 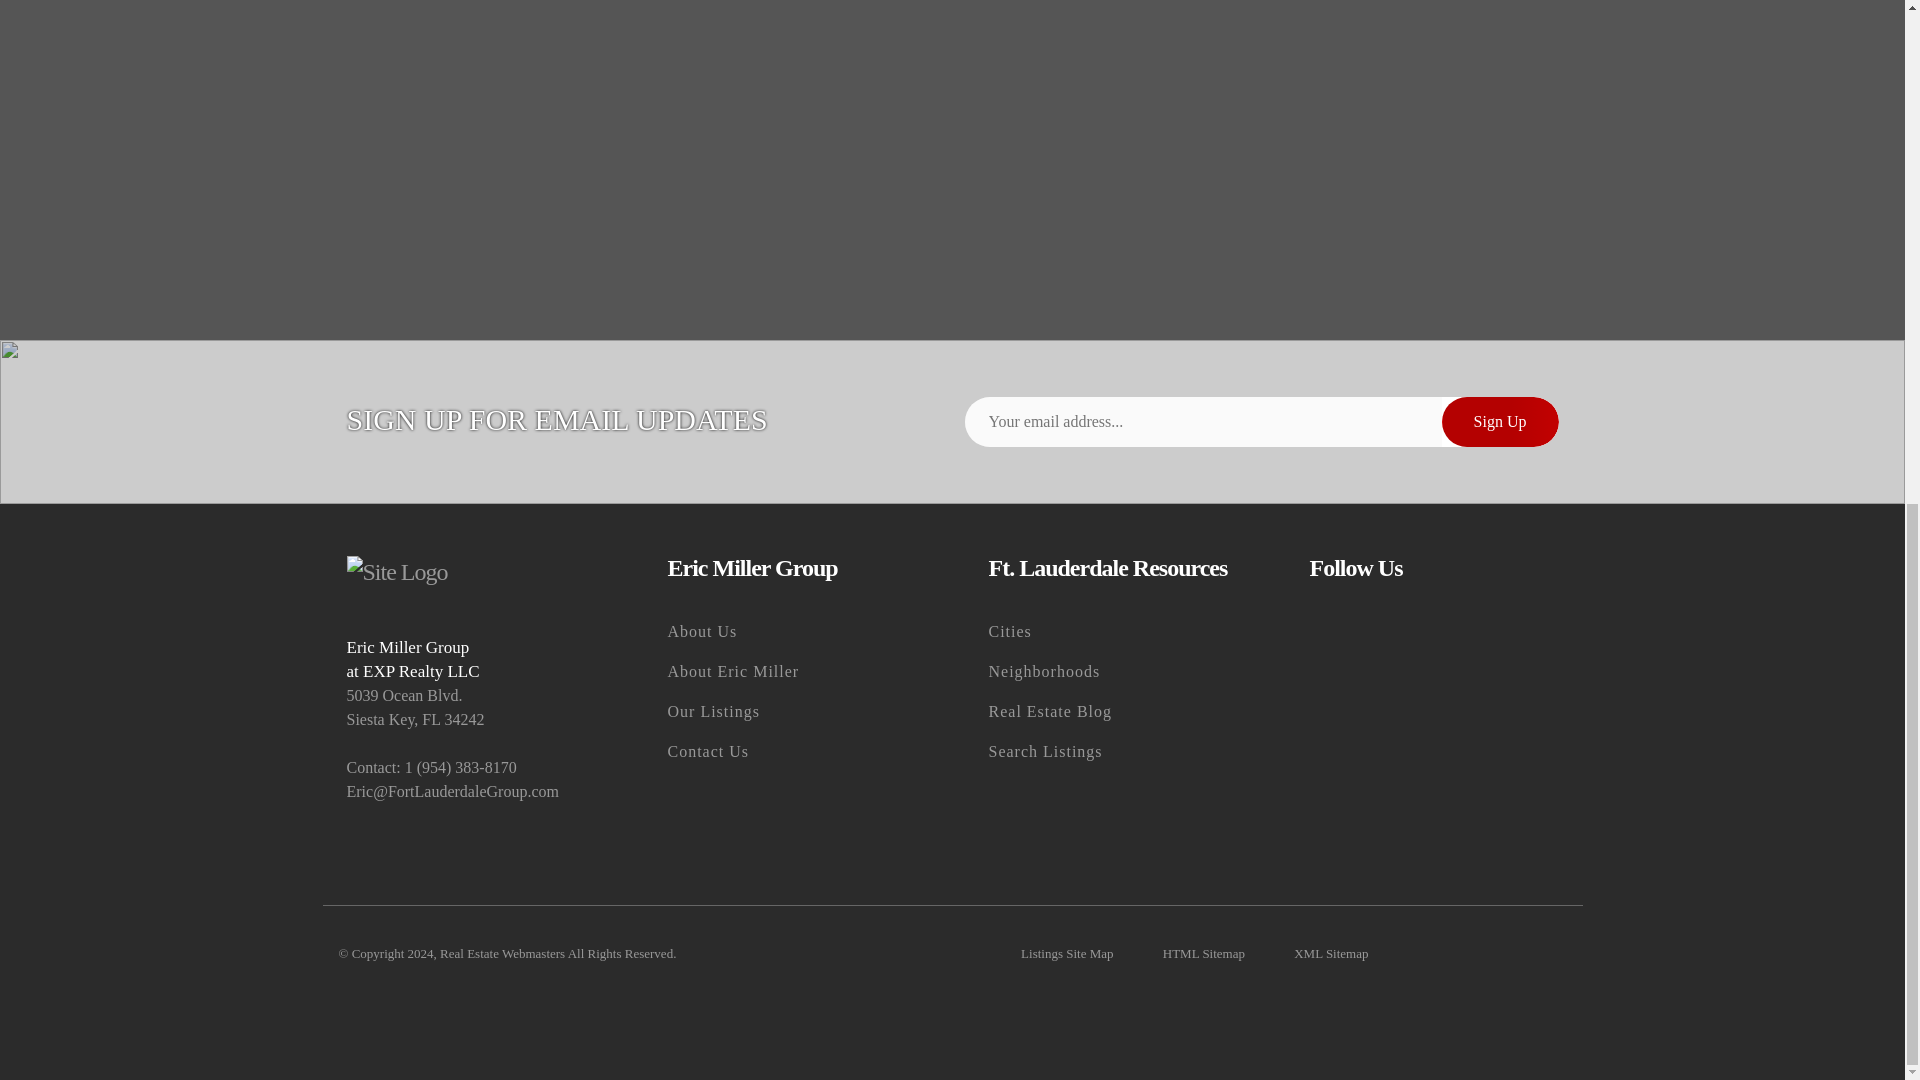 What do you see at coordinates (396, 572) in the screenshot?
I see `Site Logo` at bounding box center [396, 572].